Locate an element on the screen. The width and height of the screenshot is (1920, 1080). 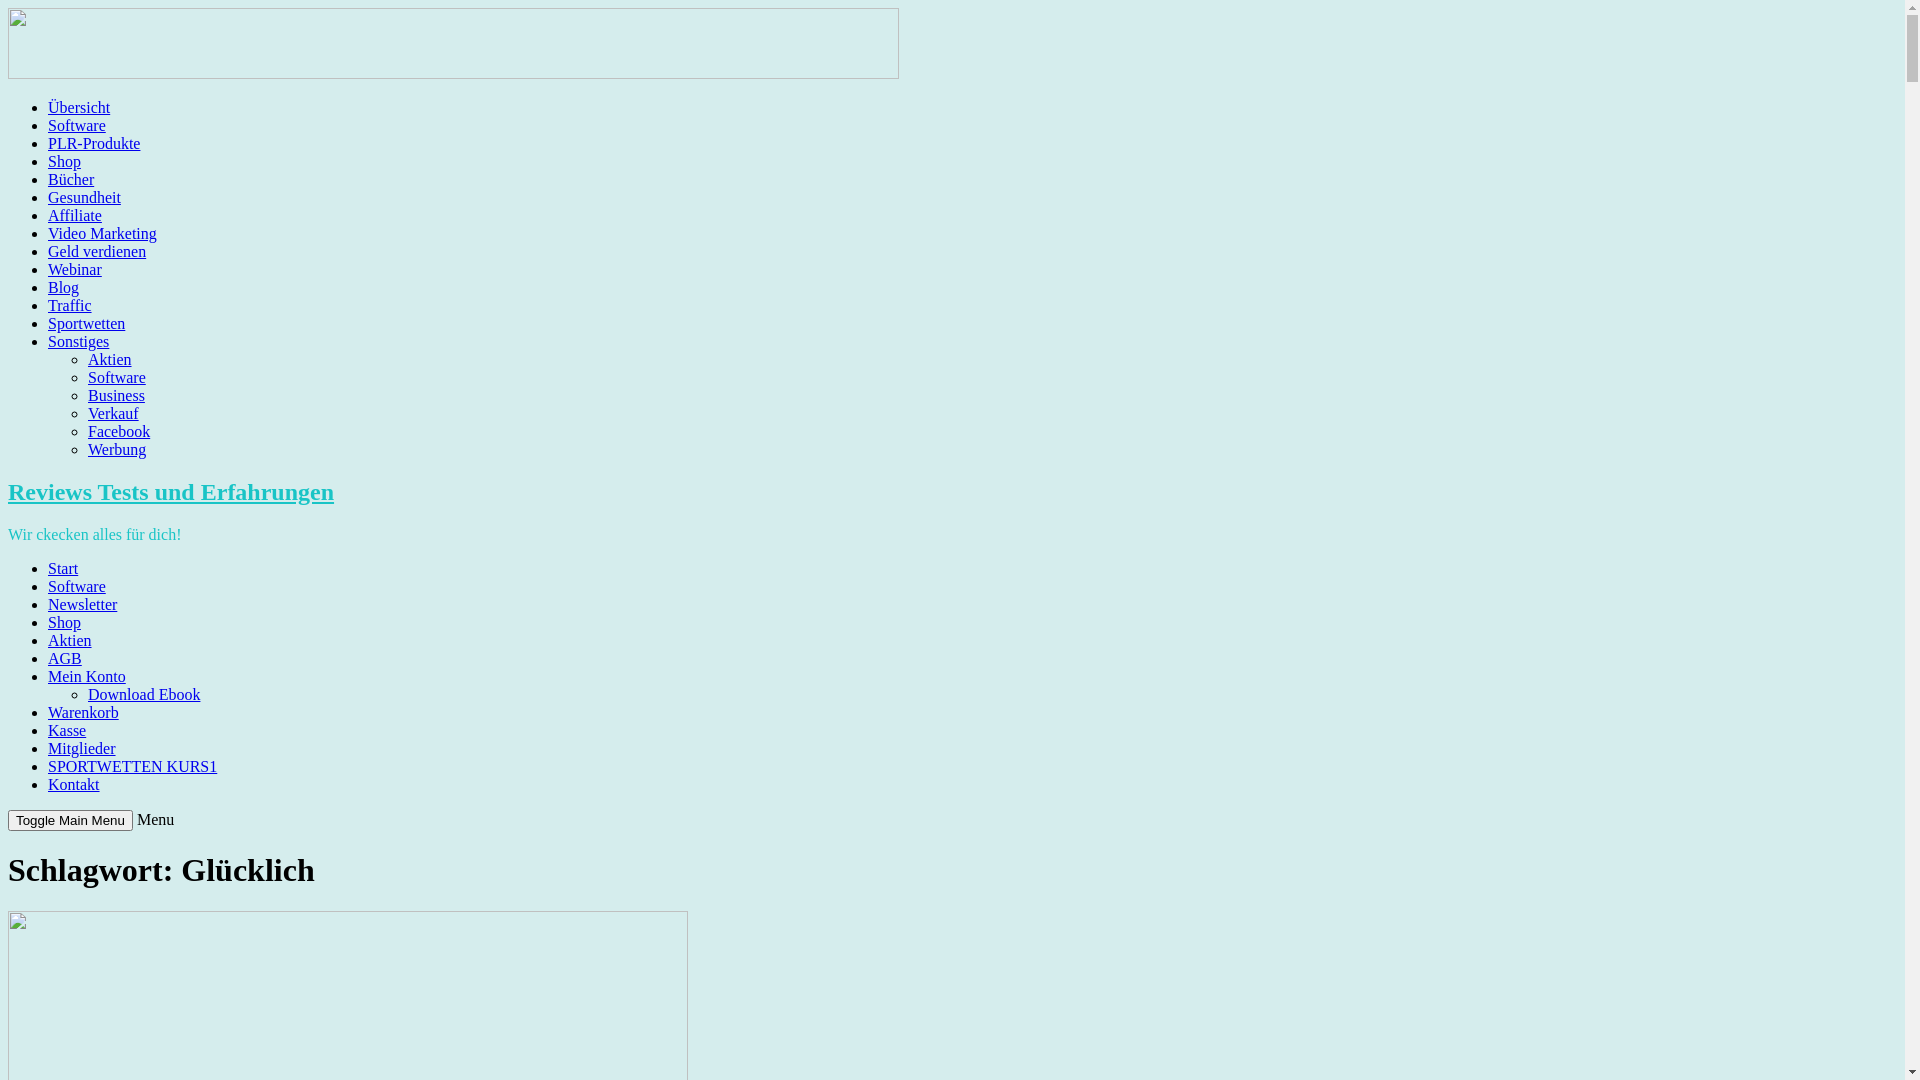
Newsletter is located at coordinates (82, 604).